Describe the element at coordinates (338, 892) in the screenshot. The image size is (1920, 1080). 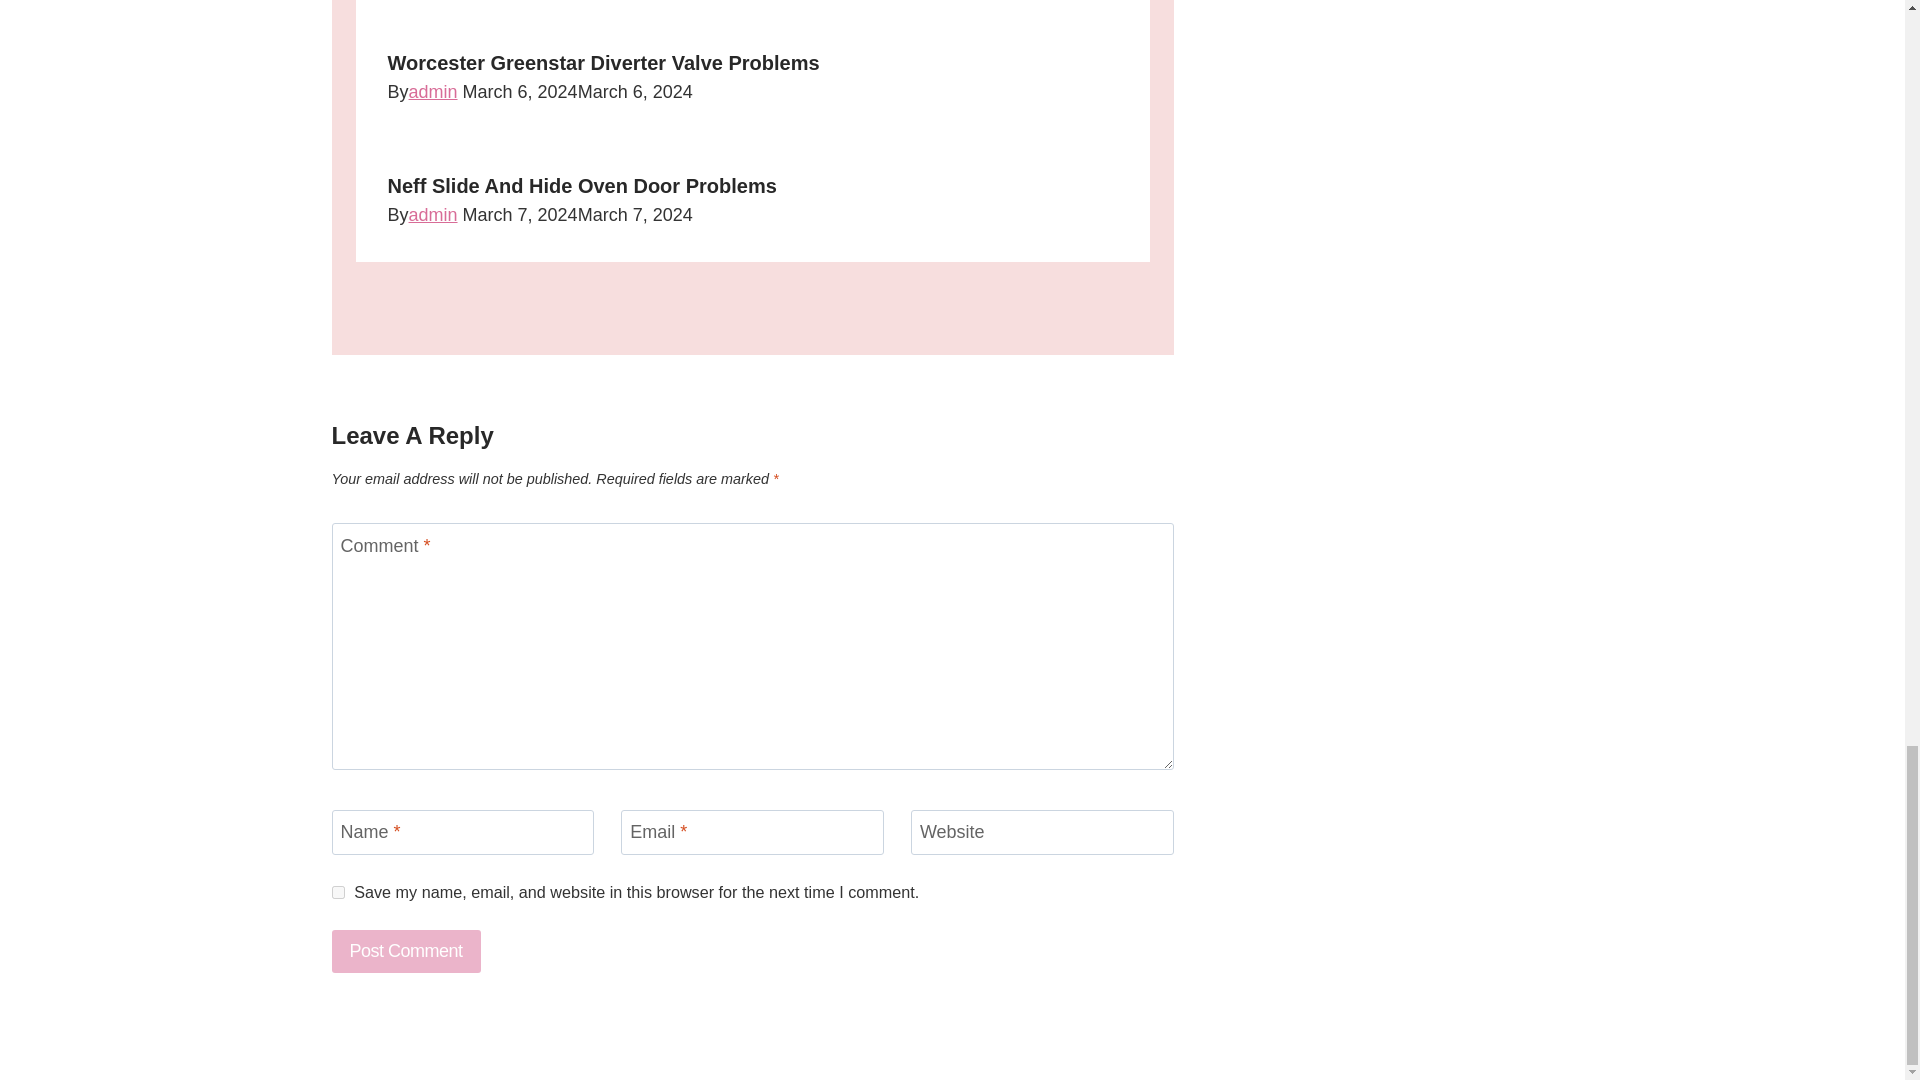
I see `yes` at that location.